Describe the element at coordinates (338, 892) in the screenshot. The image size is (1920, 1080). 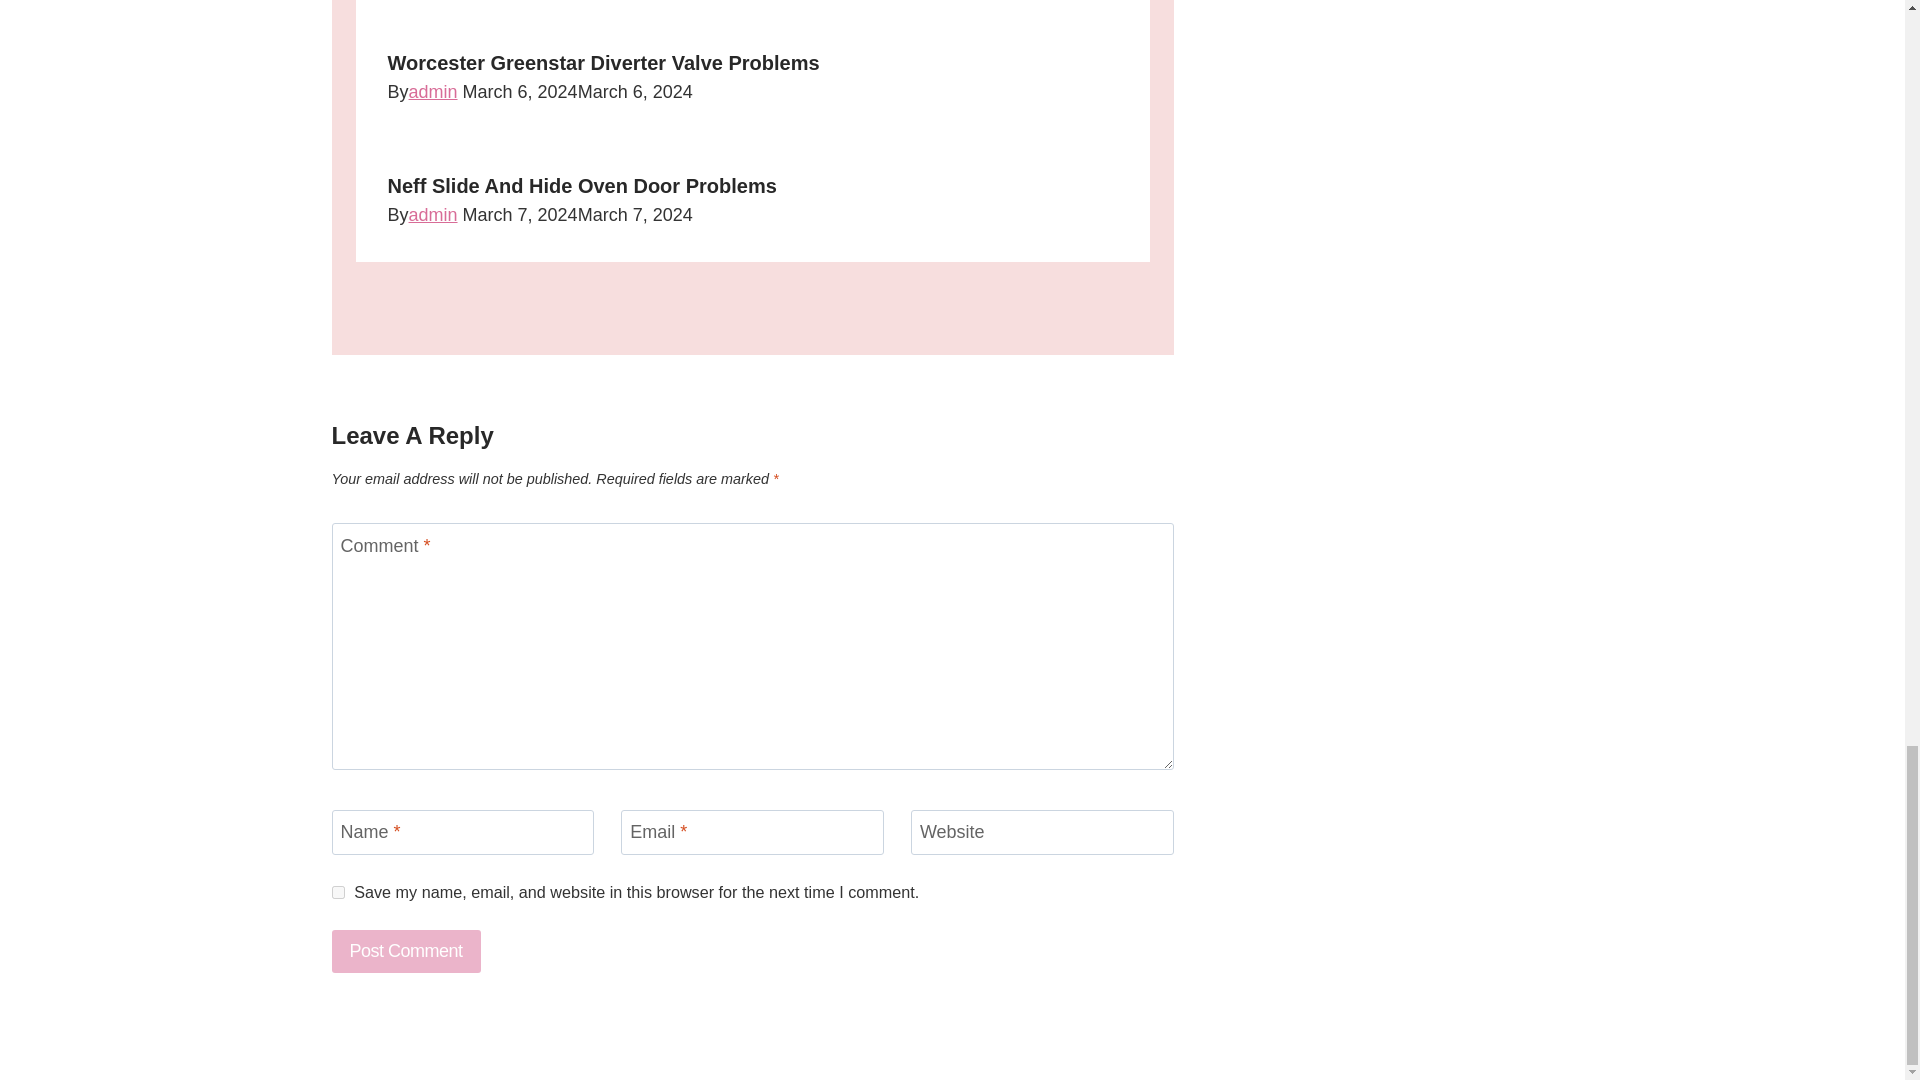
I see `yes` at that location.